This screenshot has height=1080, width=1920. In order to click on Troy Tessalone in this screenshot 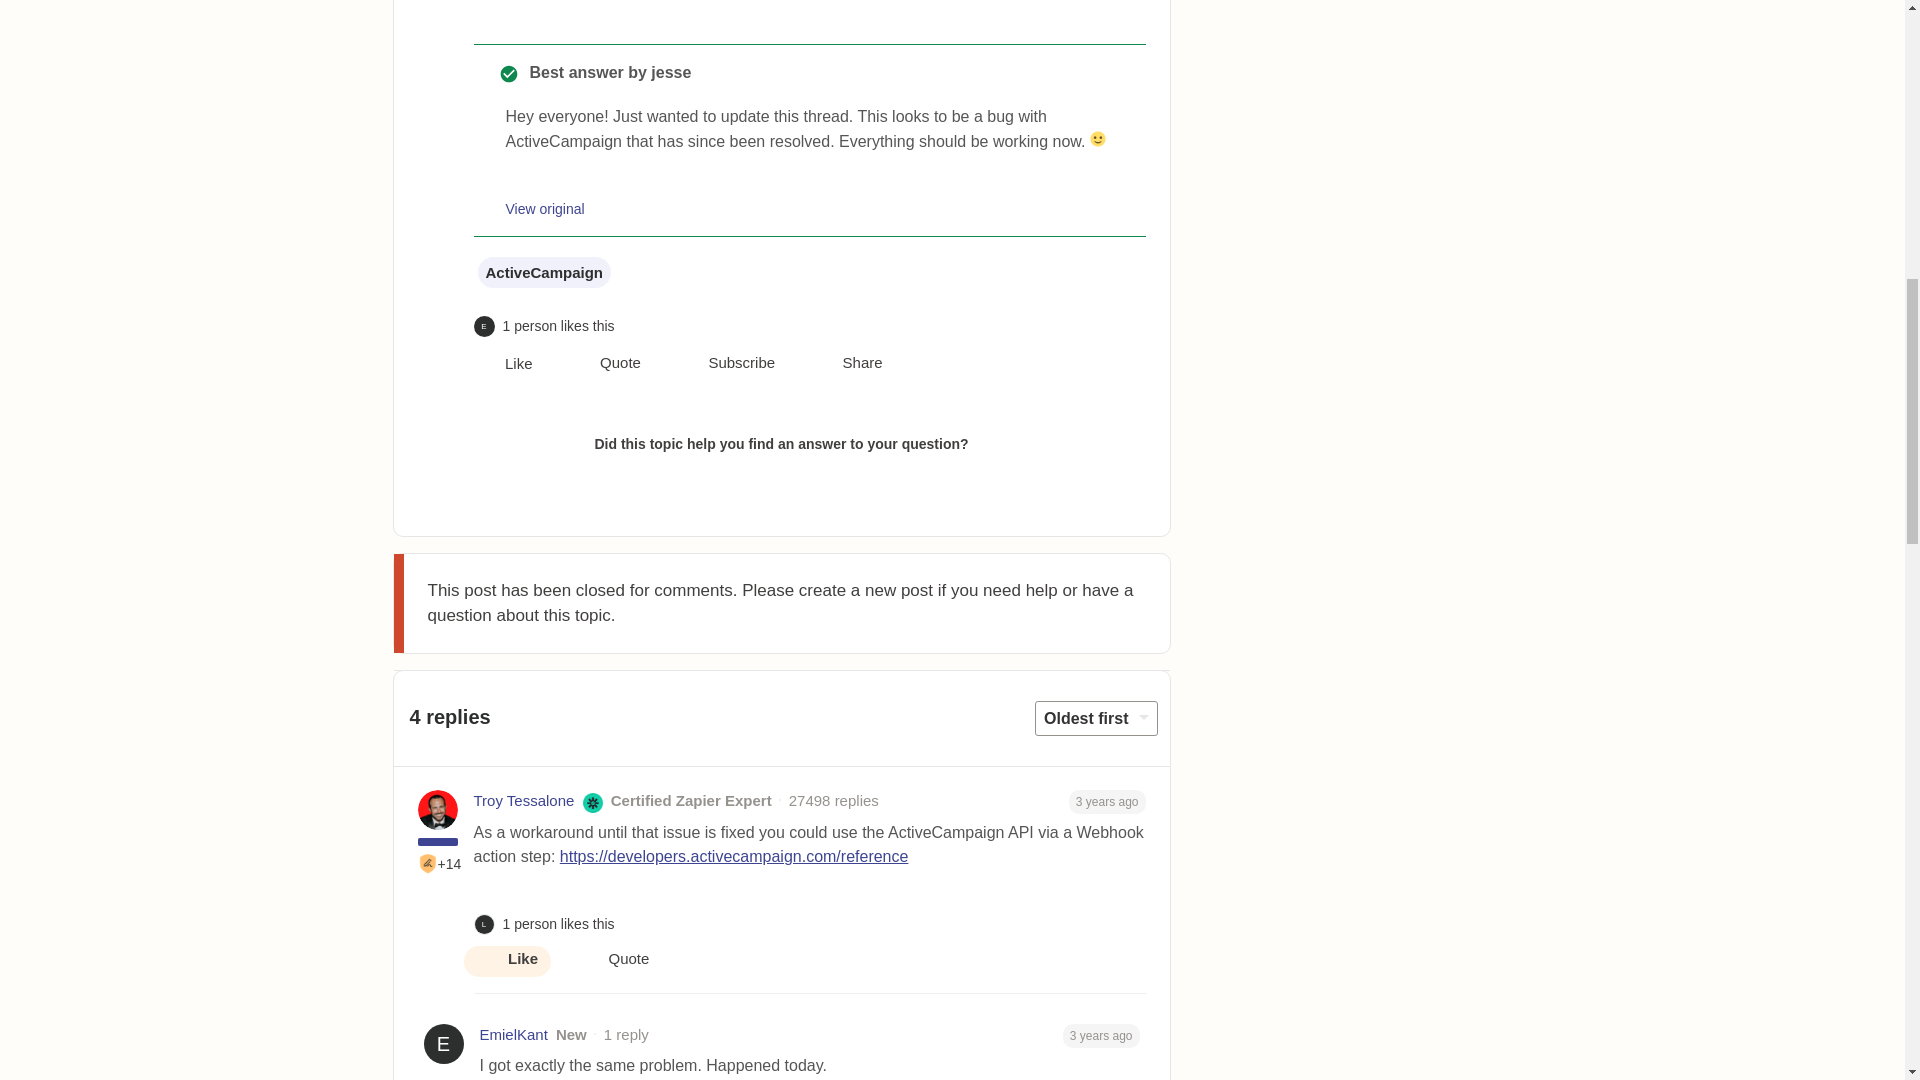, I will do `click(524, 801)`.